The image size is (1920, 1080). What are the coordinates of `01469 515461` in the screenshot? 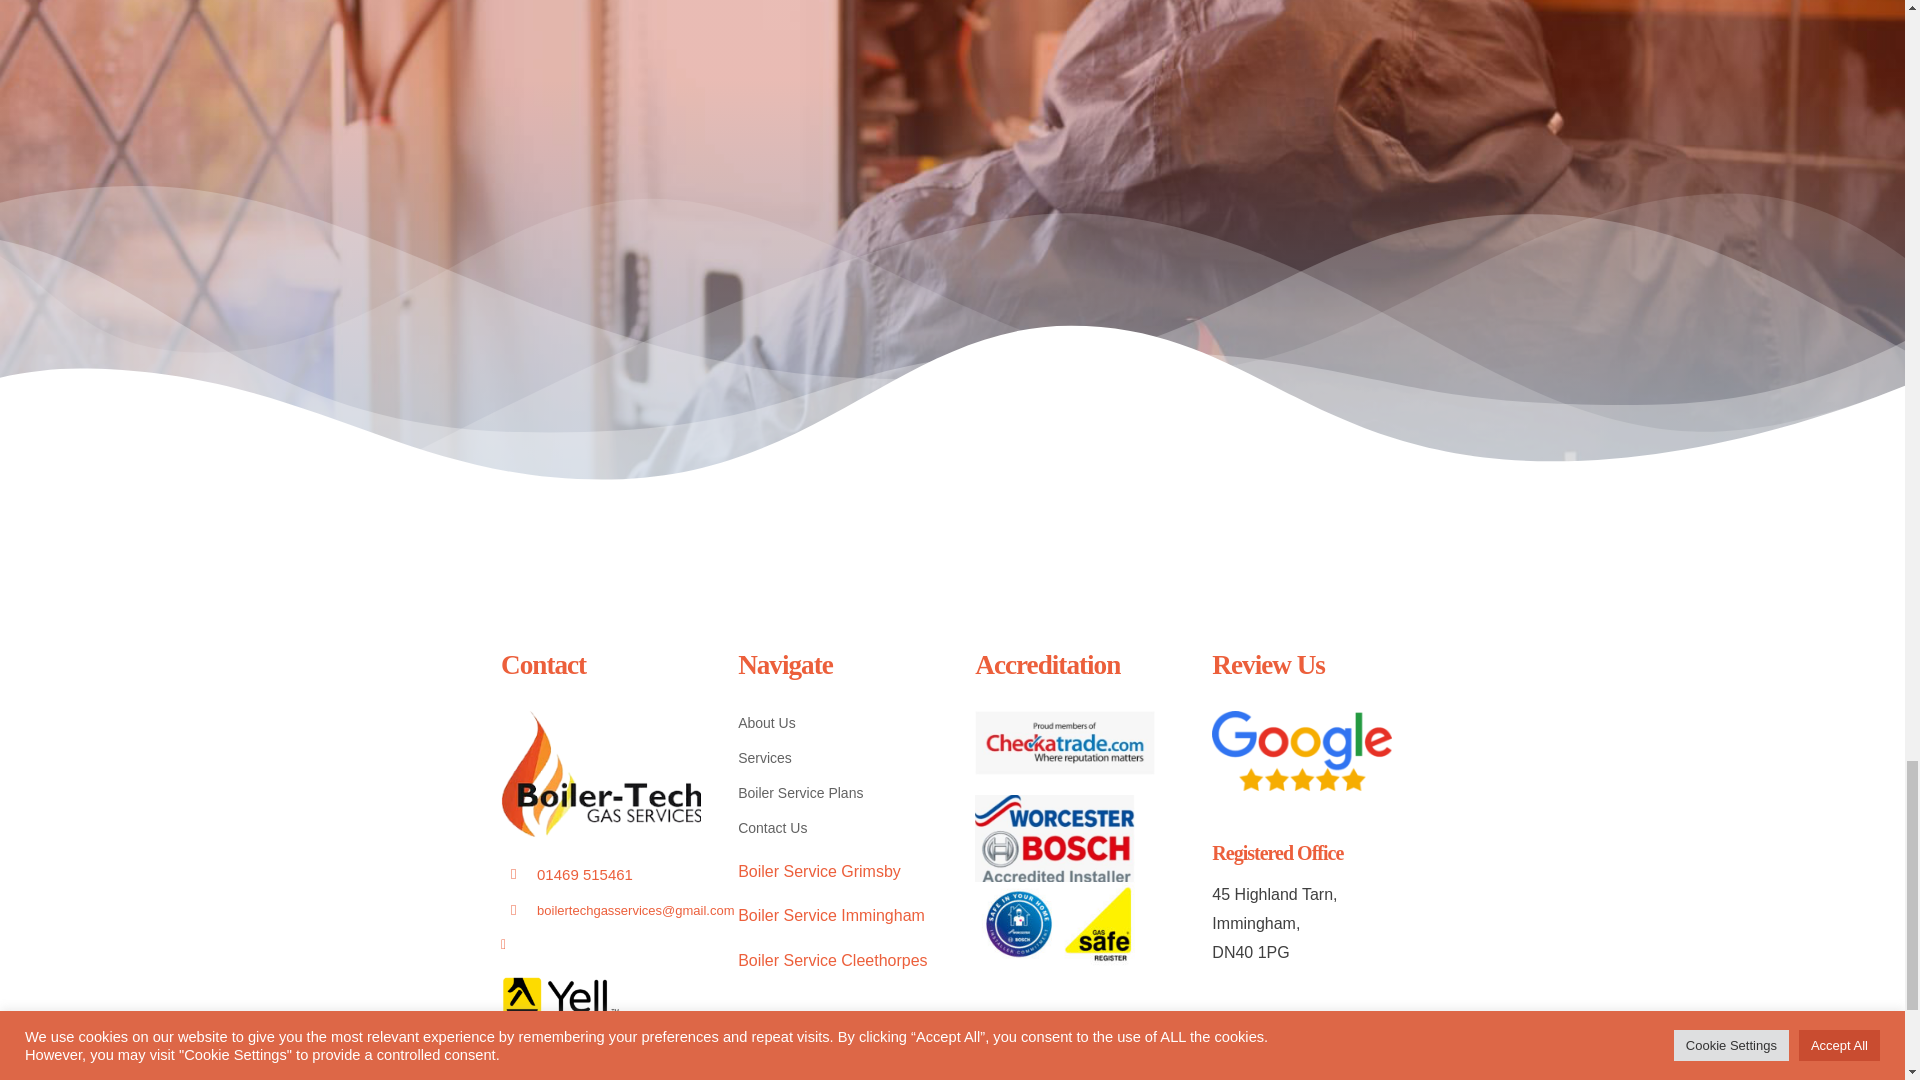 It's located at (585, 874).